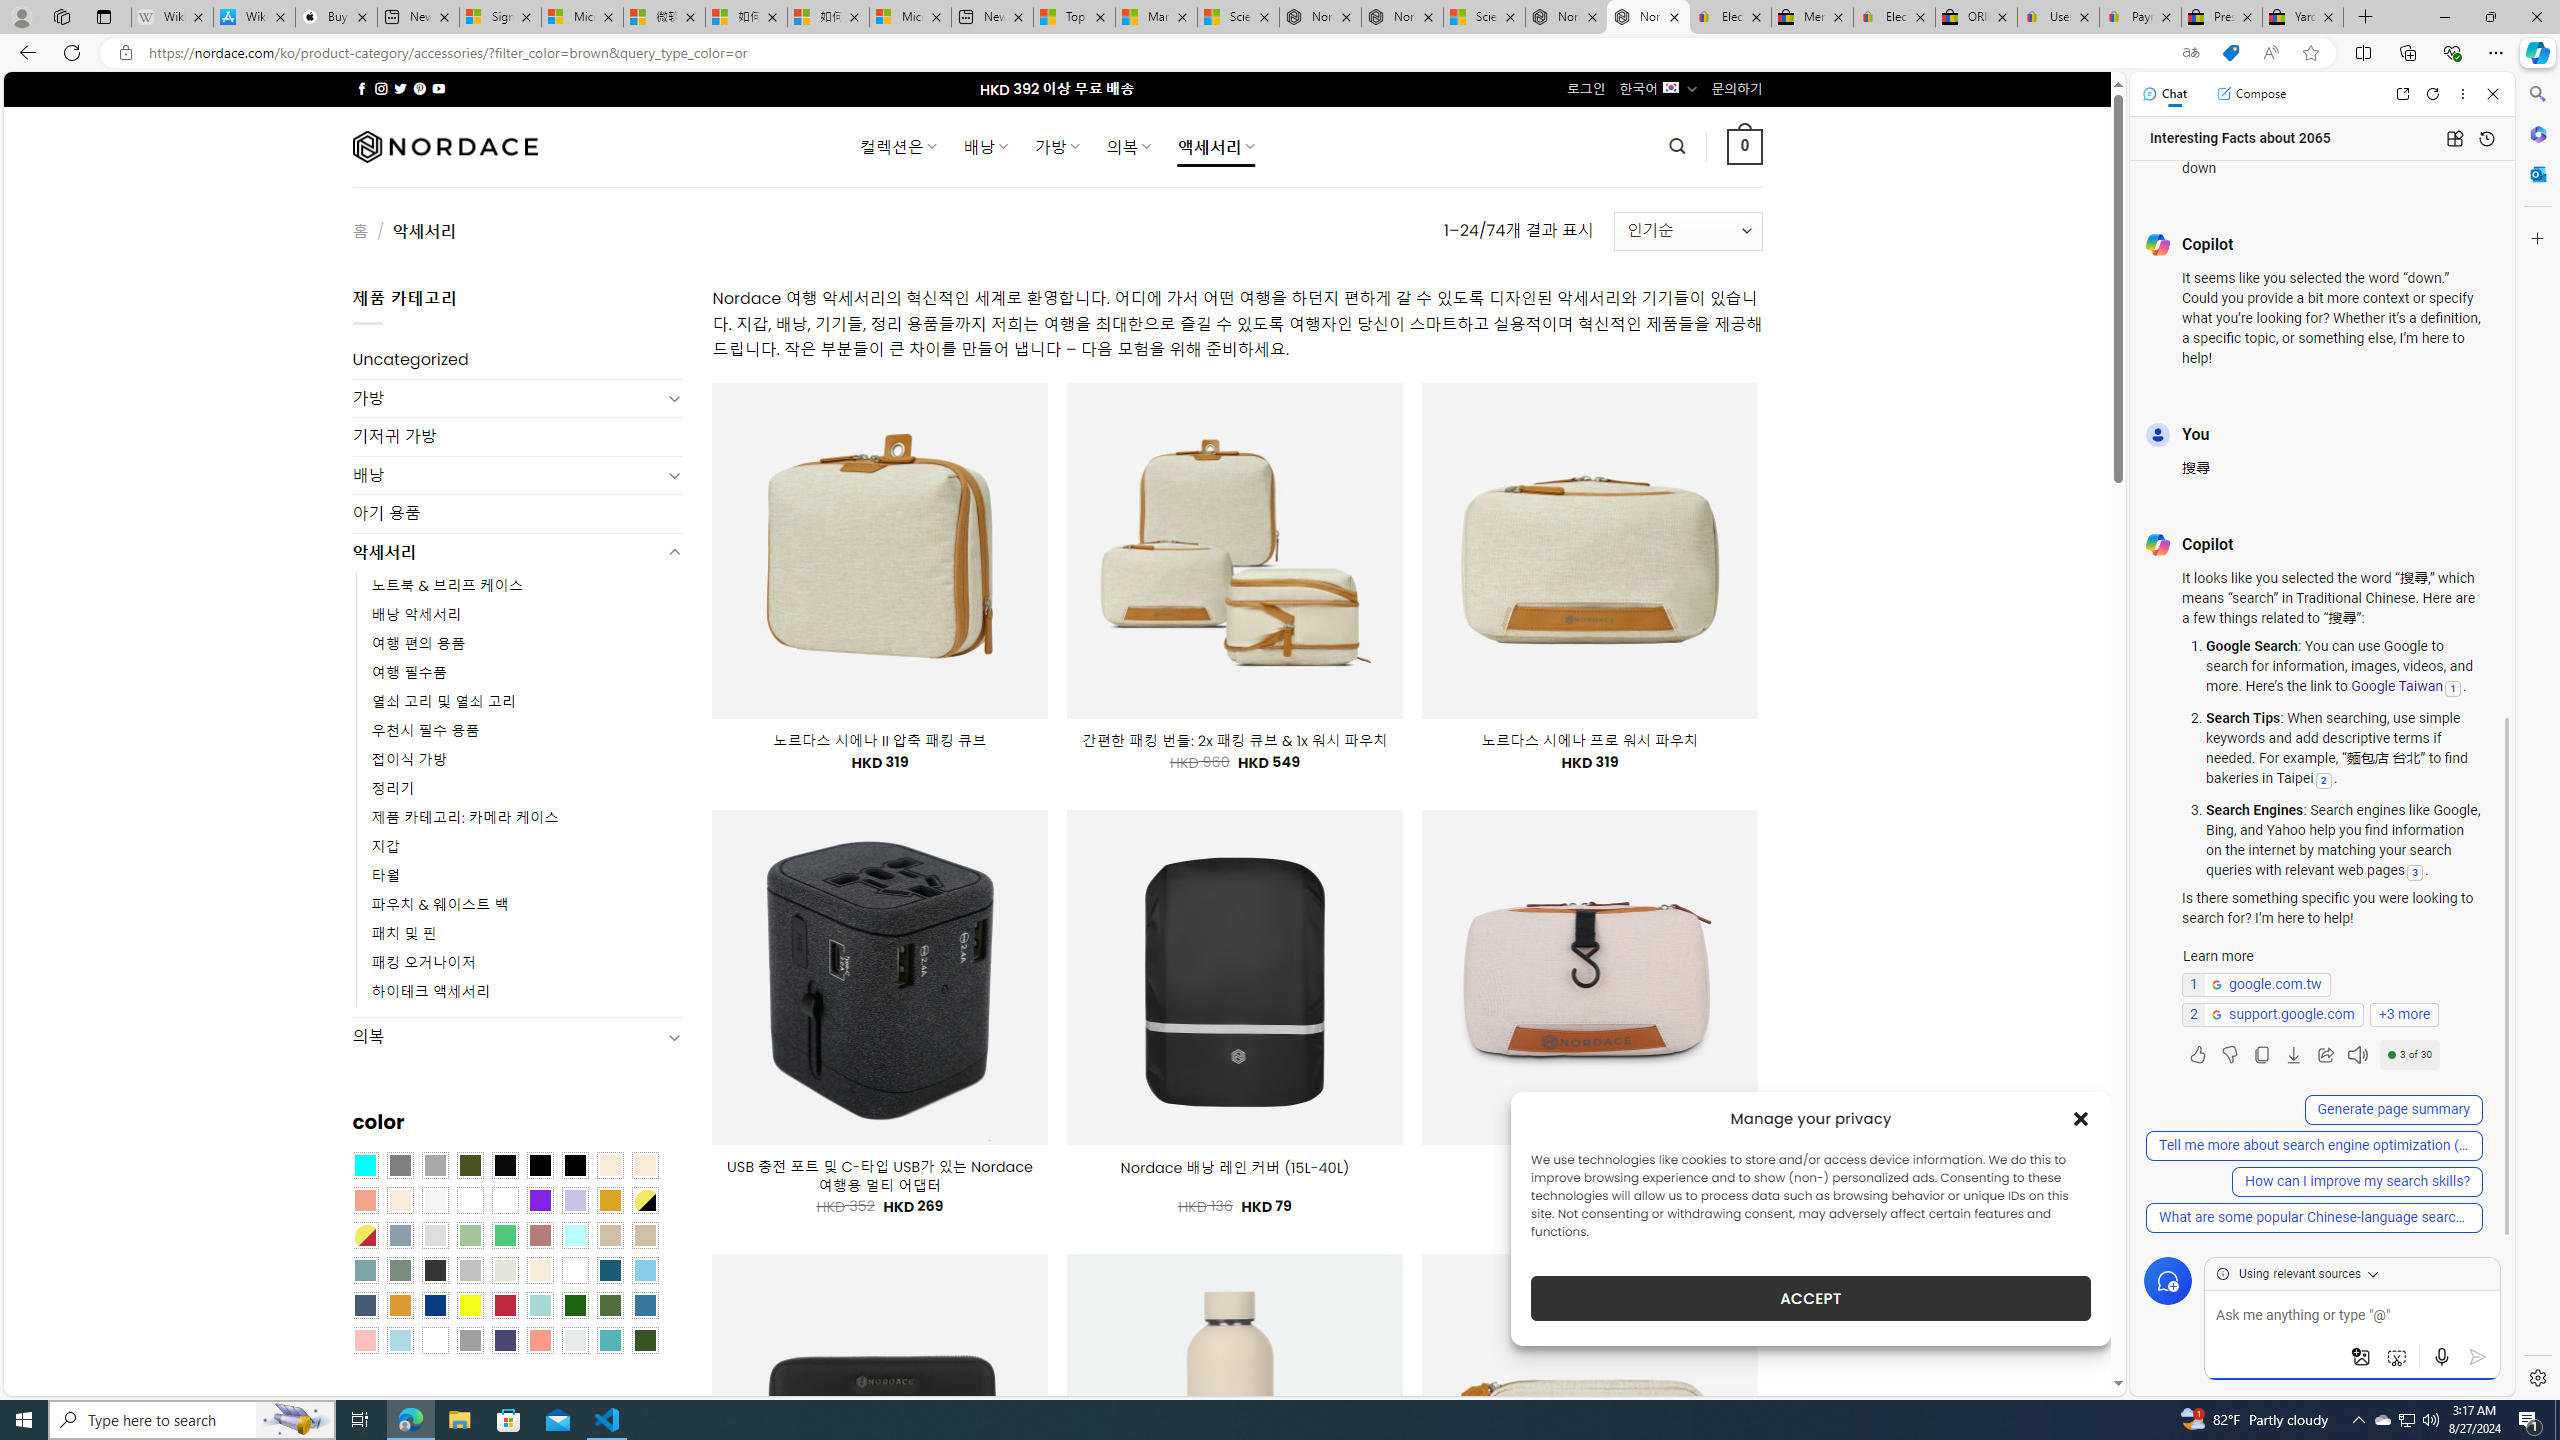 The image size is (2560, 1440). Describe the element at coordinates (1155, 17) in the screenshot. I see `Marine life - MSN` at that location.